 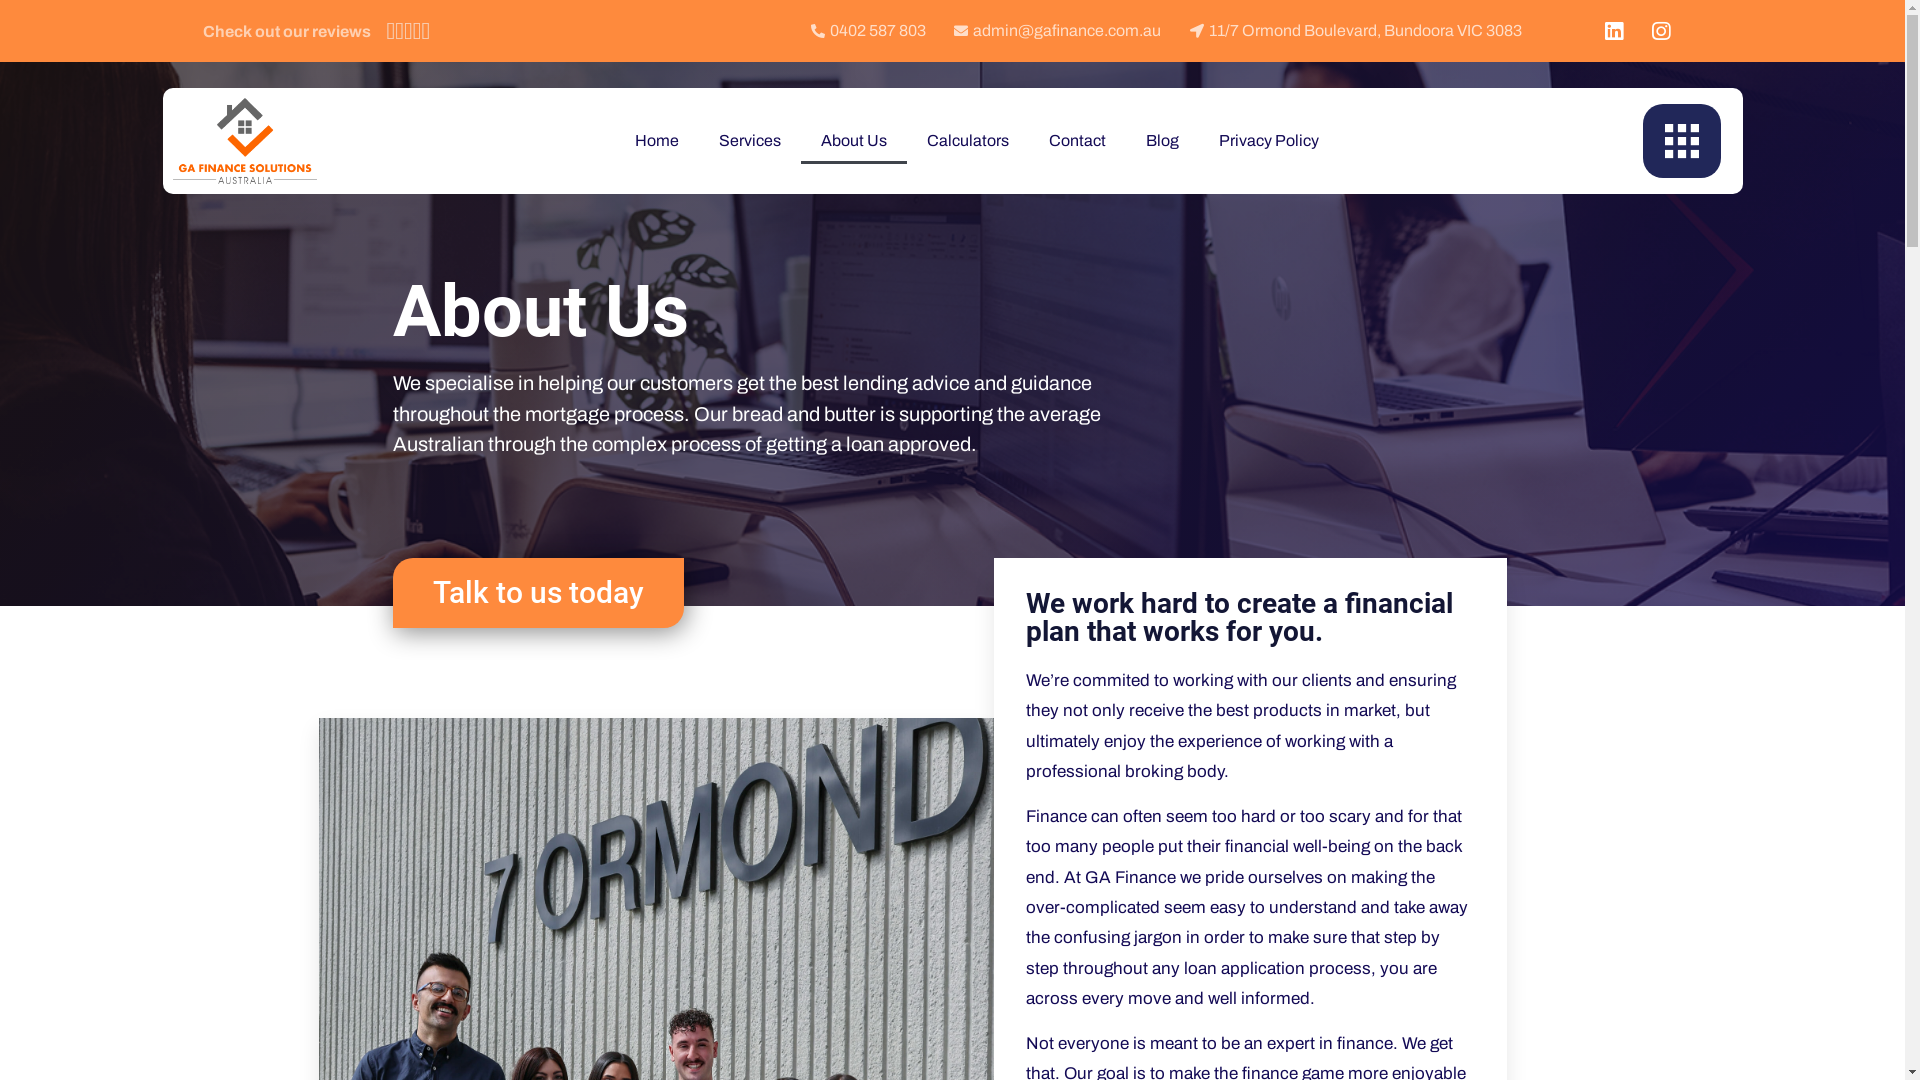 I want to click on Contact, so click(x=1078, y=141).